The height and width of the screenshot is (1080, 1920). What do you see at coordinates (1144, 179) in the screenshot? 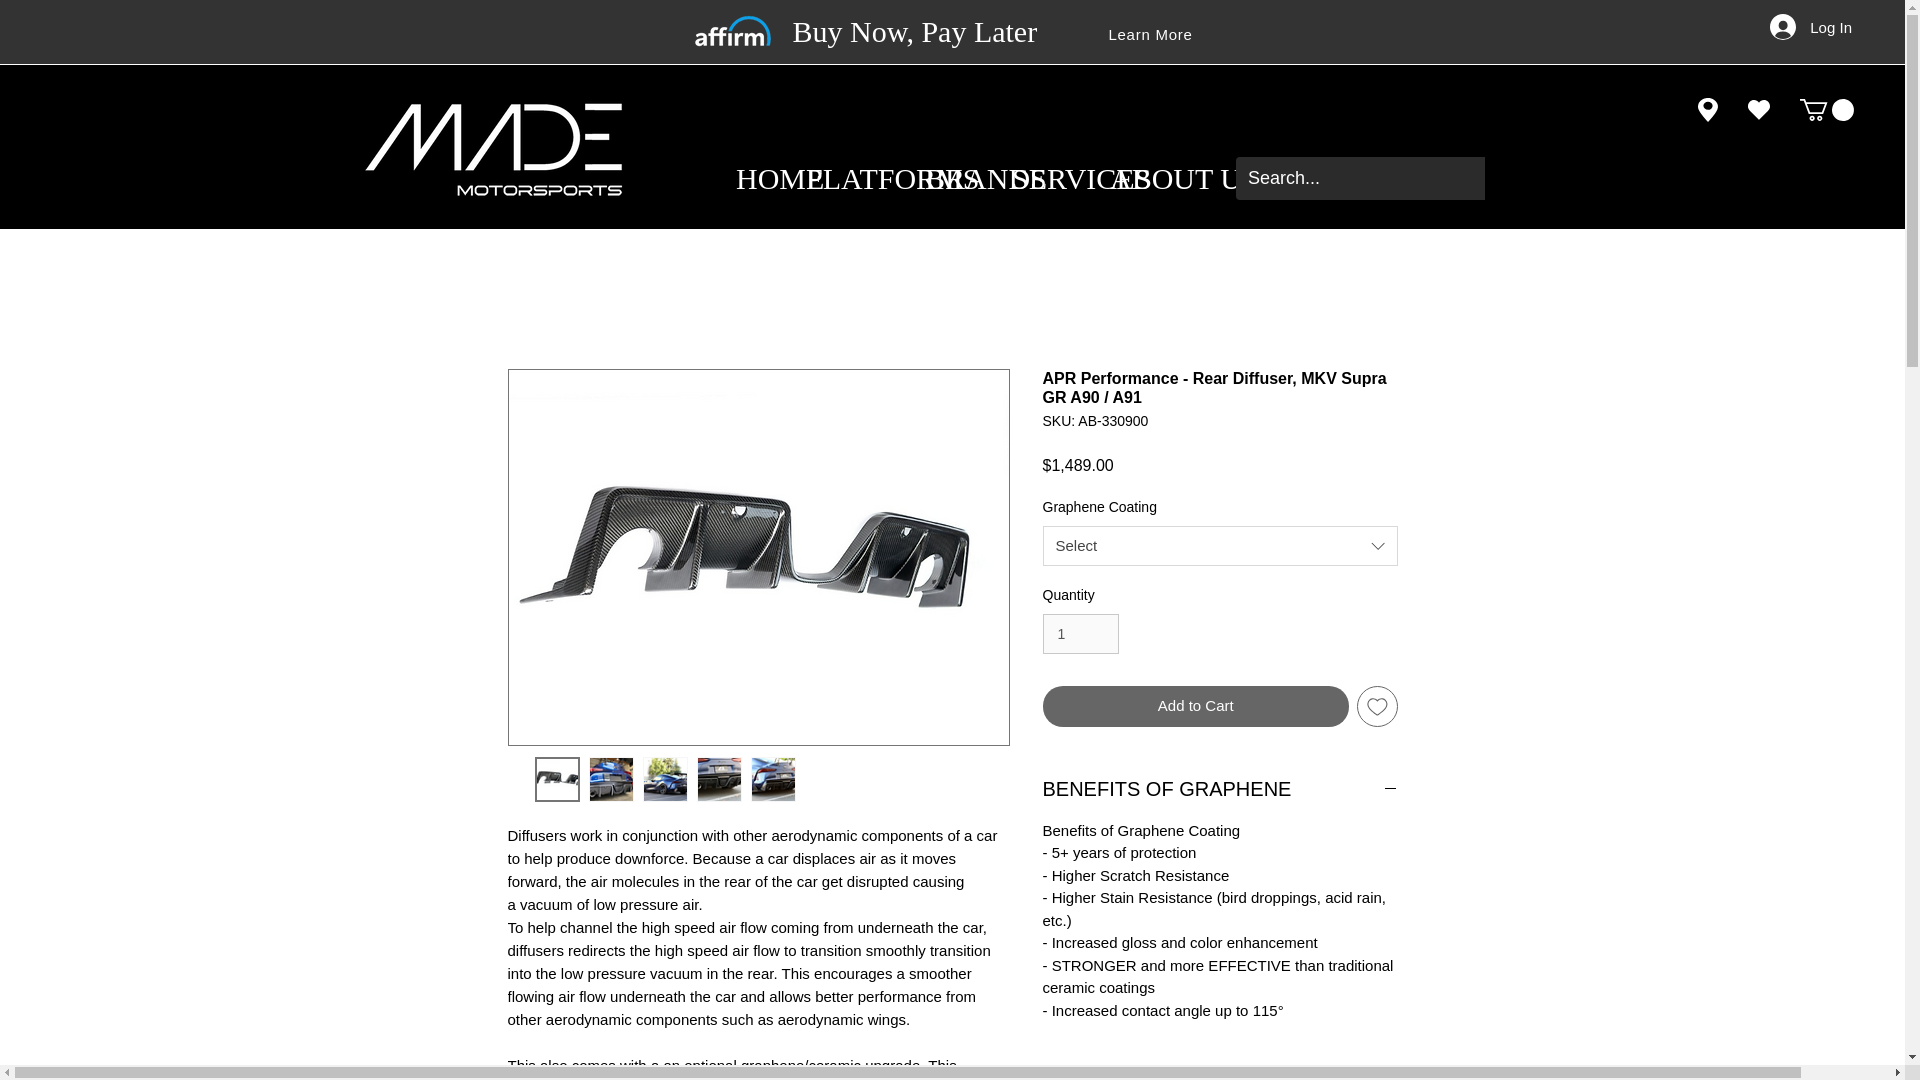
I see `ABOUT US` at bounding box center [1144, 179].